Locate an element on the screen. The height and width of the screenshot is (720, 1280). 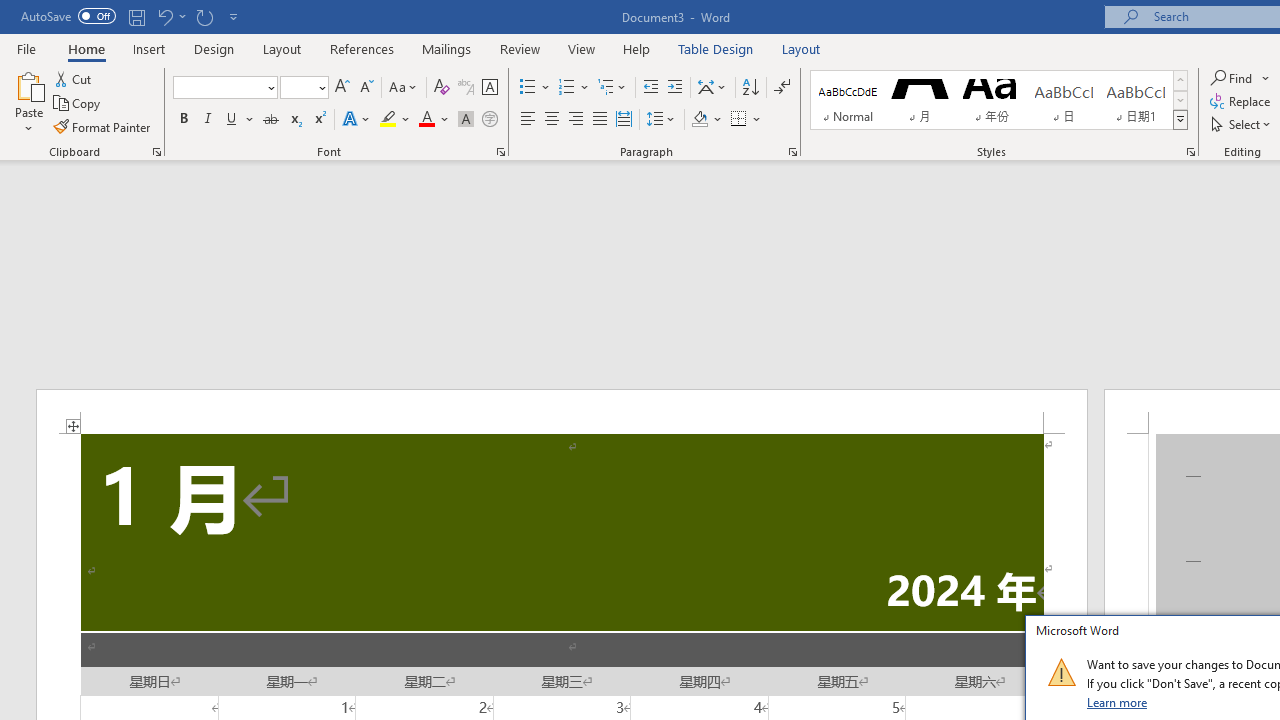
Grow Font is located at coordinates (342, 88).